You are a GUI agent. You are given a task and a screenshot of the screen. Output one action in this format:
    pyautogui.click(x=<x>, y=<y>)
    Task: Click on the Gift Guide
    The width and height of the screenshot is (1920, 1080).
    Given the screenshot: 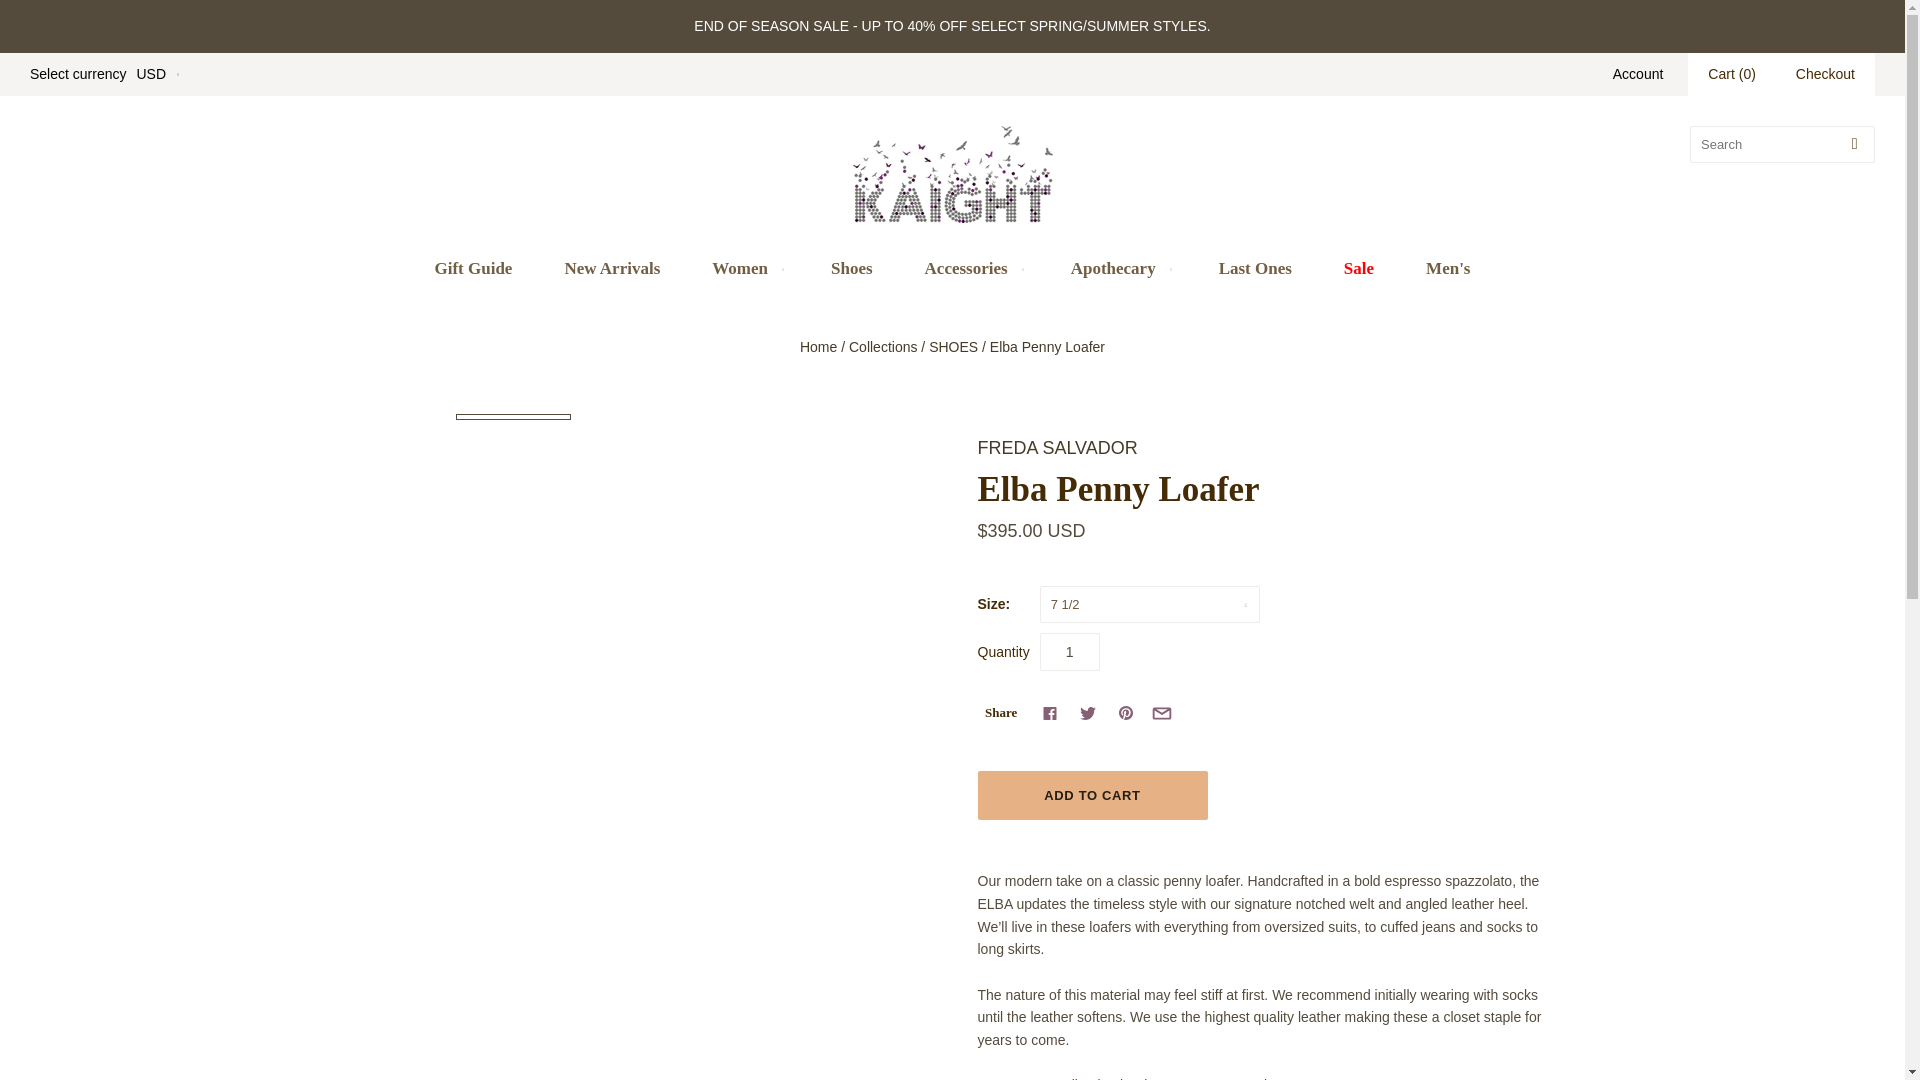 What is the action you would take?
    pyautogui.click(x=472, y=268)
    